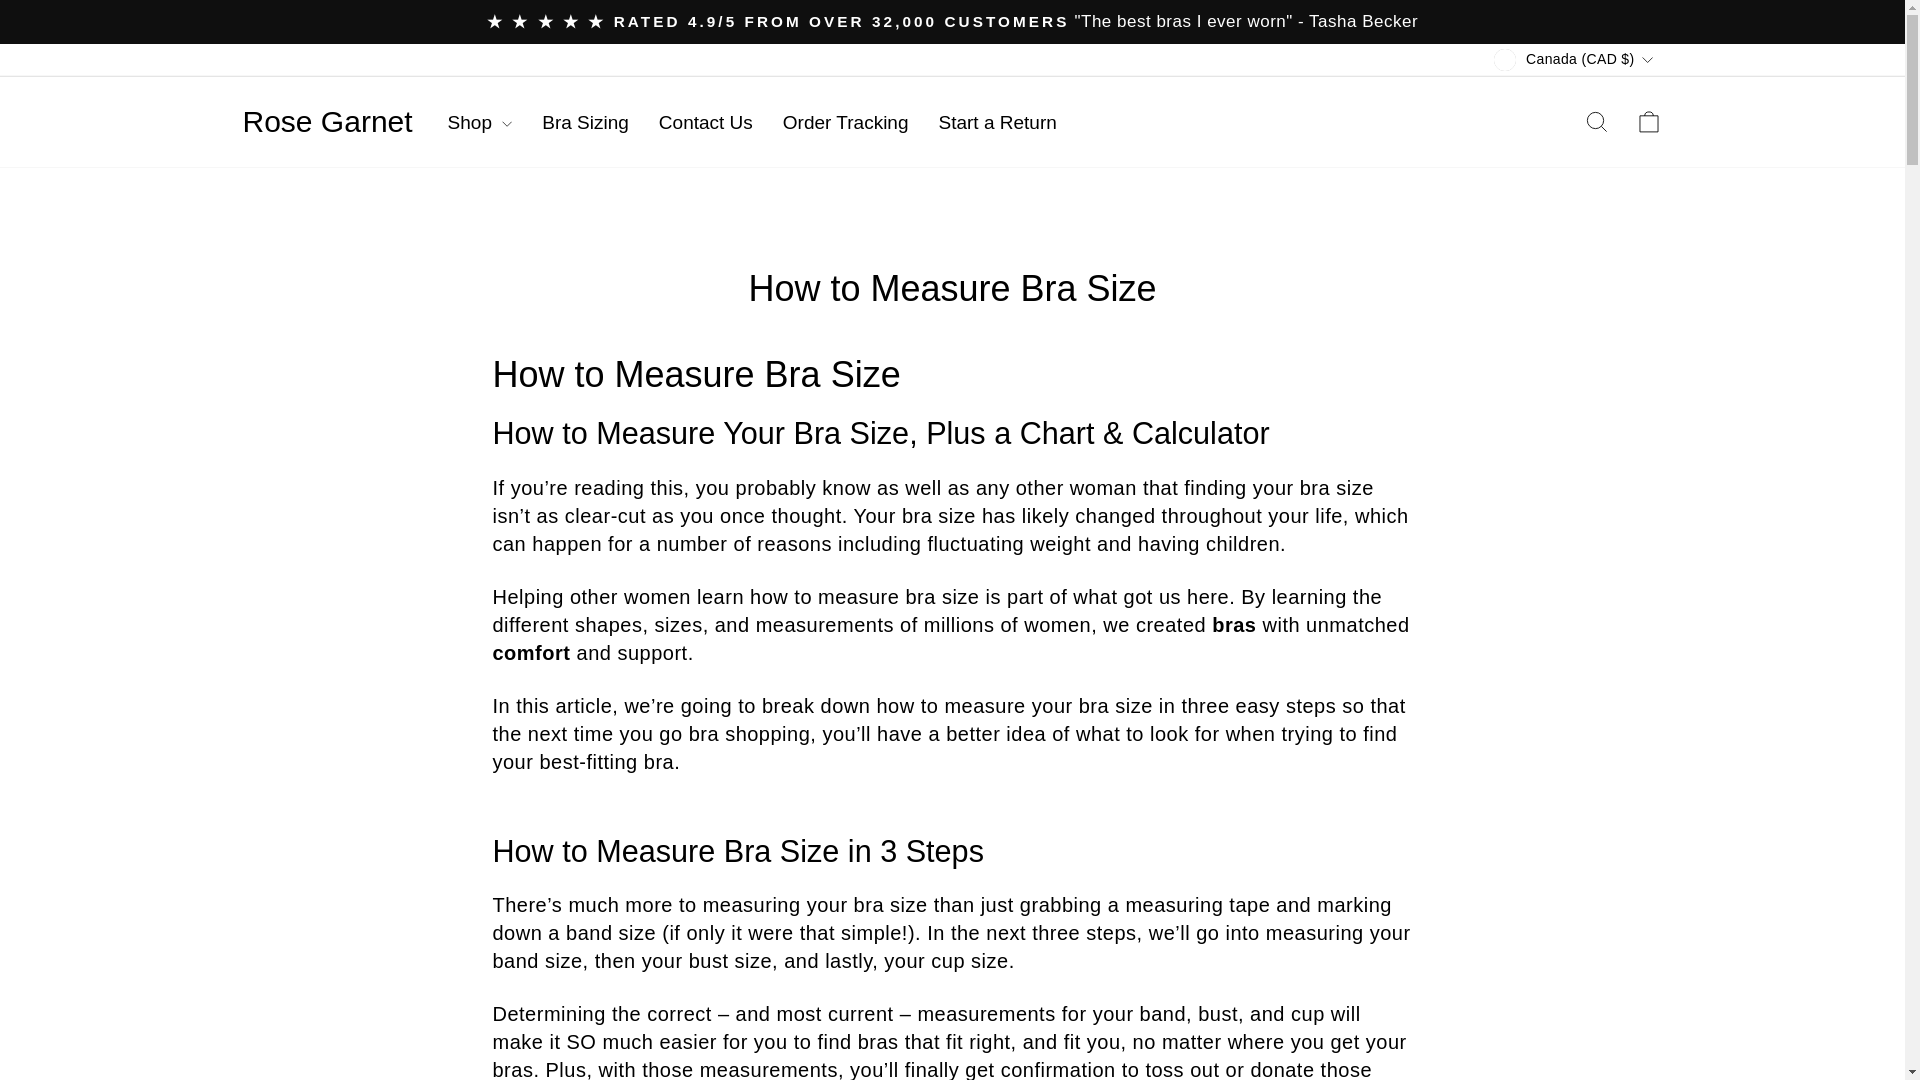 The image size is (1920, 1080). Describe the element at coordinates (1596, 122) in the screenshot. I see `icon-search` at that location.